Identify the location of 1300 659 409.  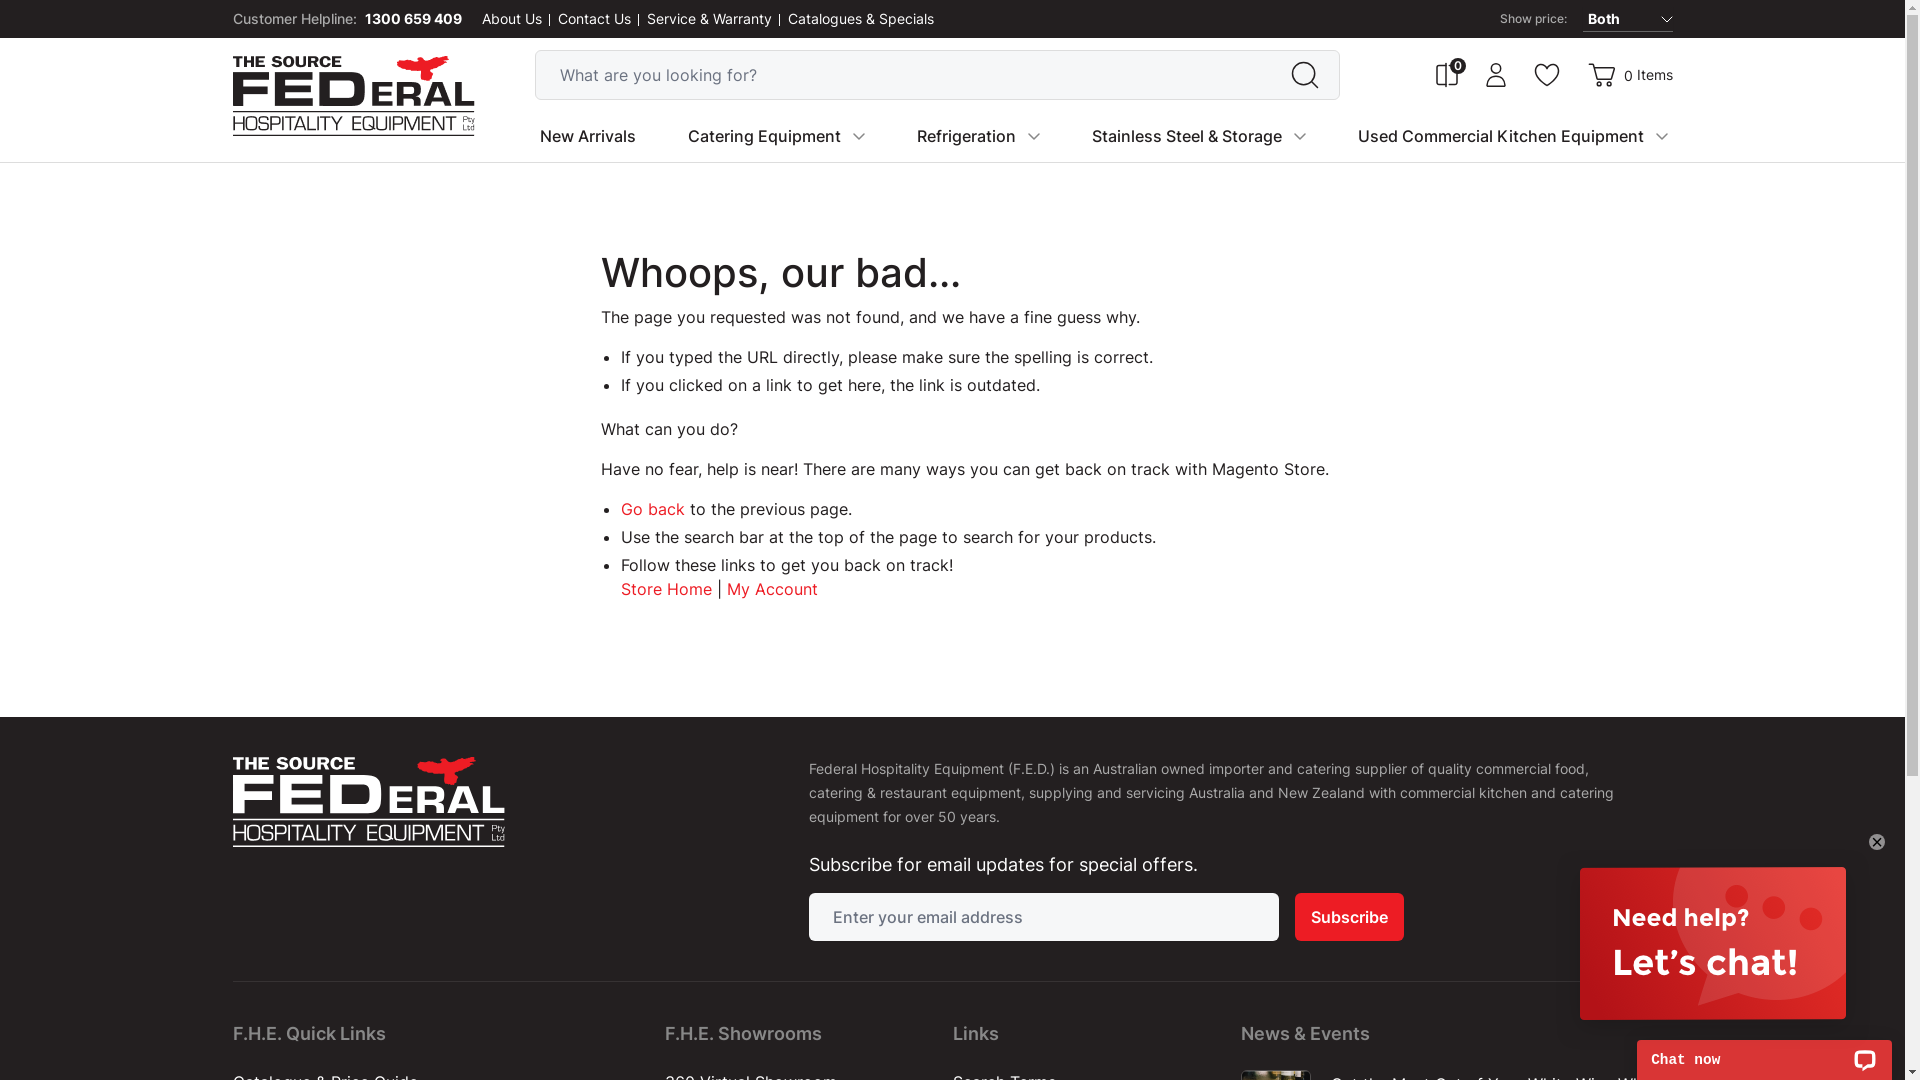
(412, 18).